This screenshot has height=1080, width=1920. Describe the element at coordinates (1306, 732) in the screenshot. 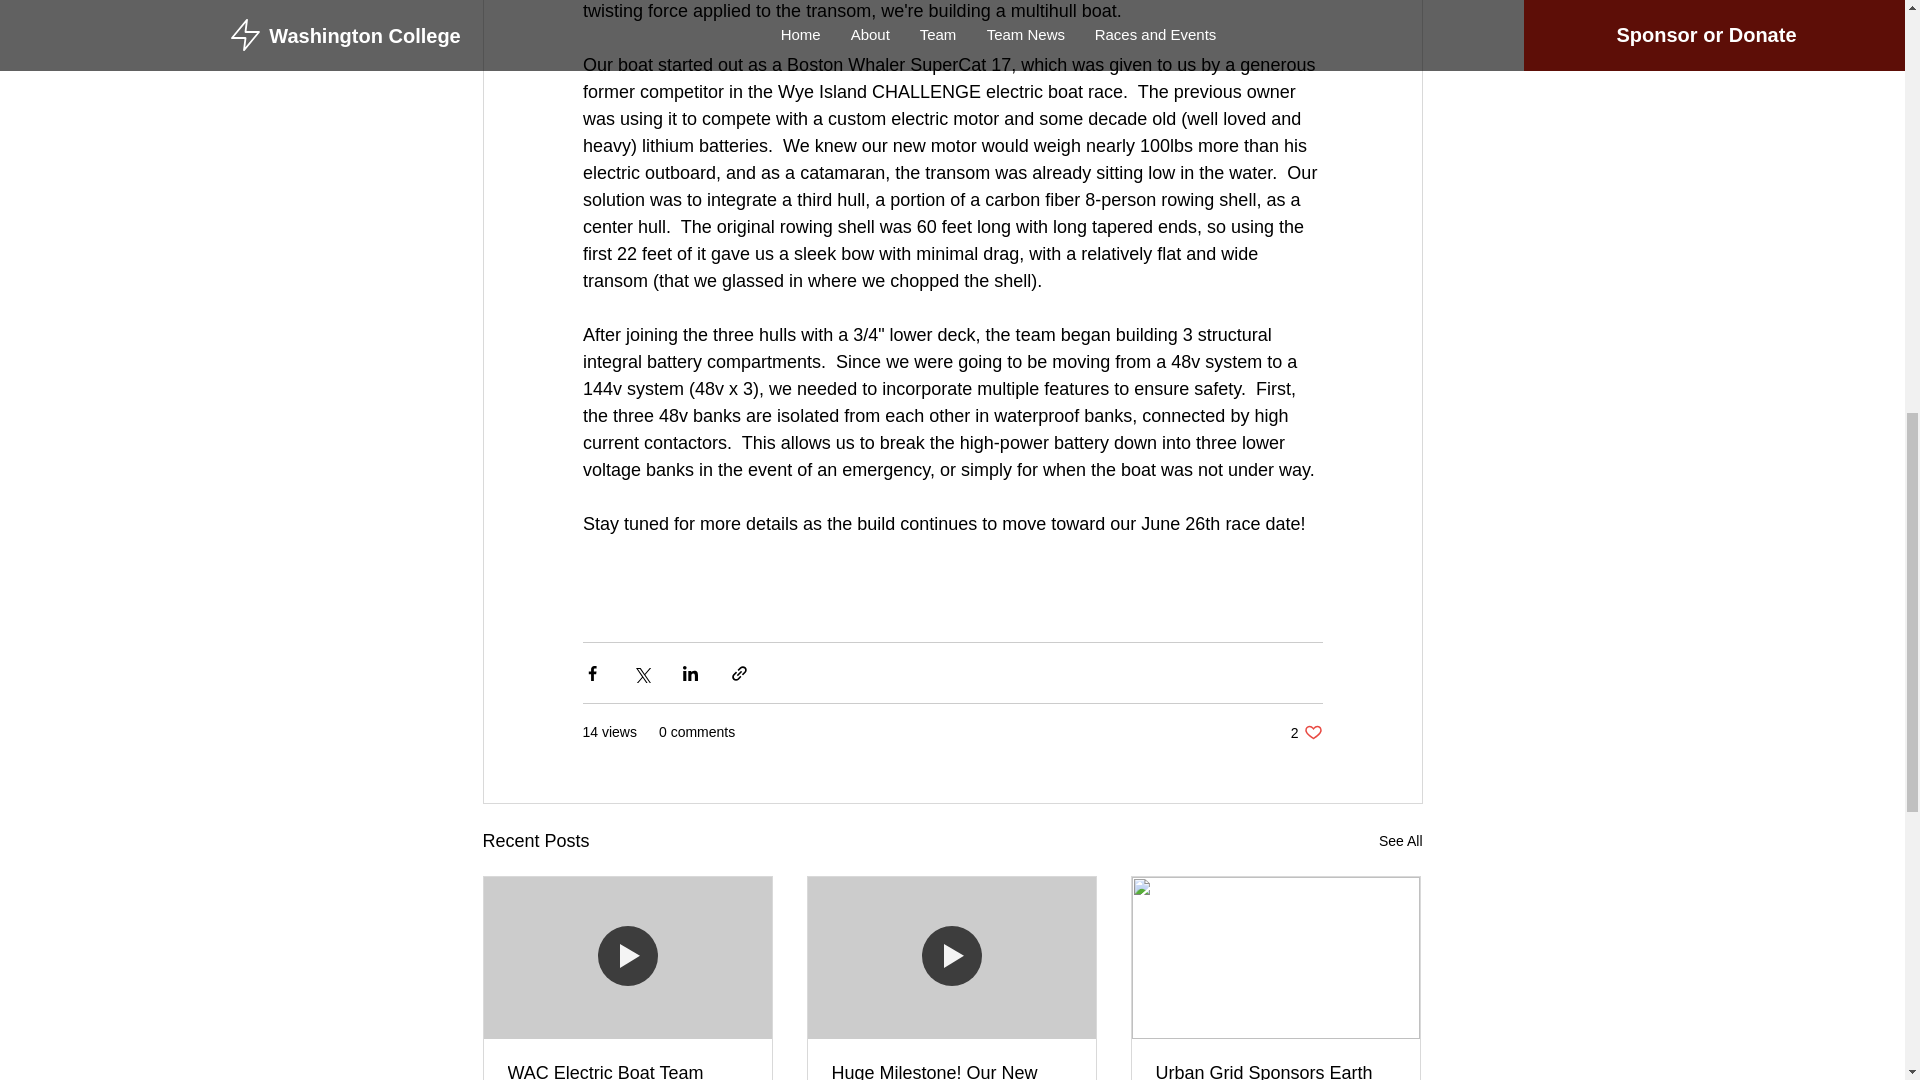

I see `See All` at that location.